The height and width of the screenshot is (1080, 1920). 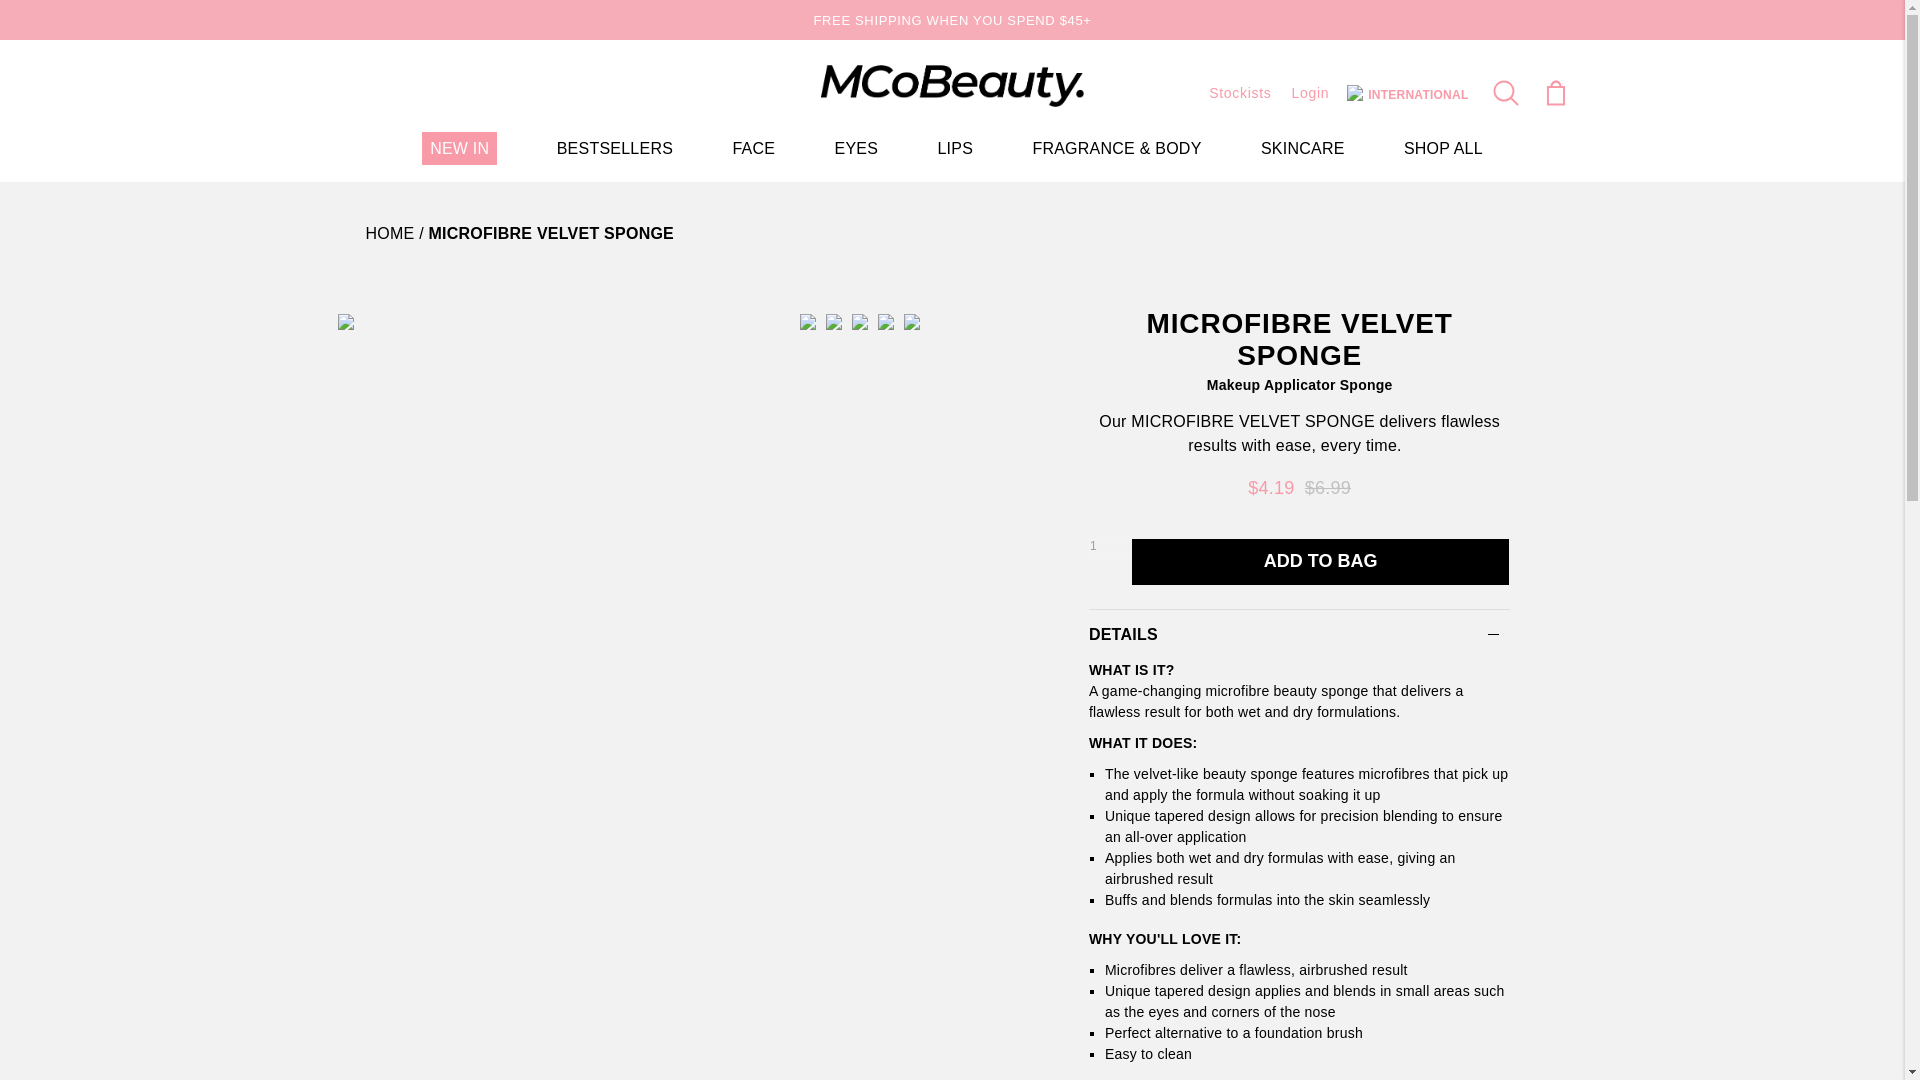 What do you see at coordinates (614, 148) in the screenshot?
I see `BESTSELLERS` at bounding box center [614, 148].